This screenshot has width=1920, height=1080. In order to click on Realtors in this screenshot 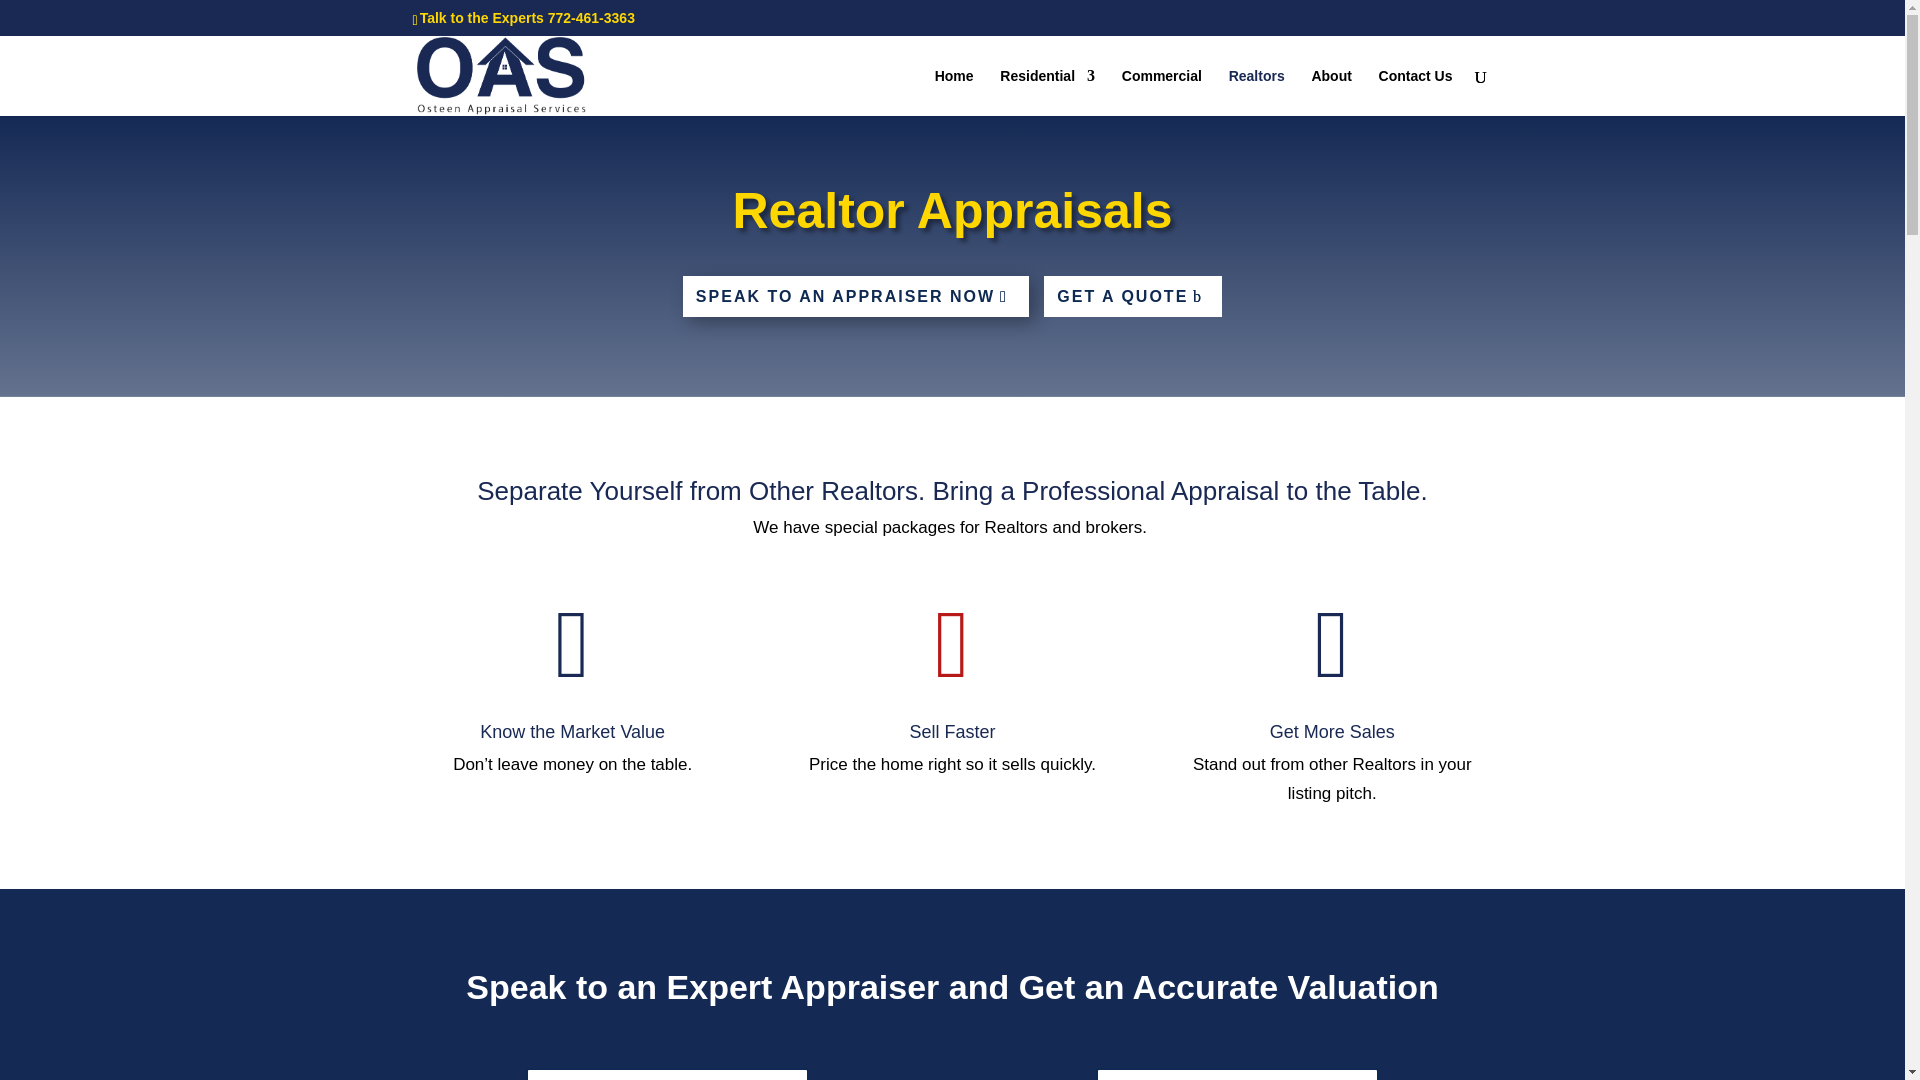, I will do `click(1256, 92)`.